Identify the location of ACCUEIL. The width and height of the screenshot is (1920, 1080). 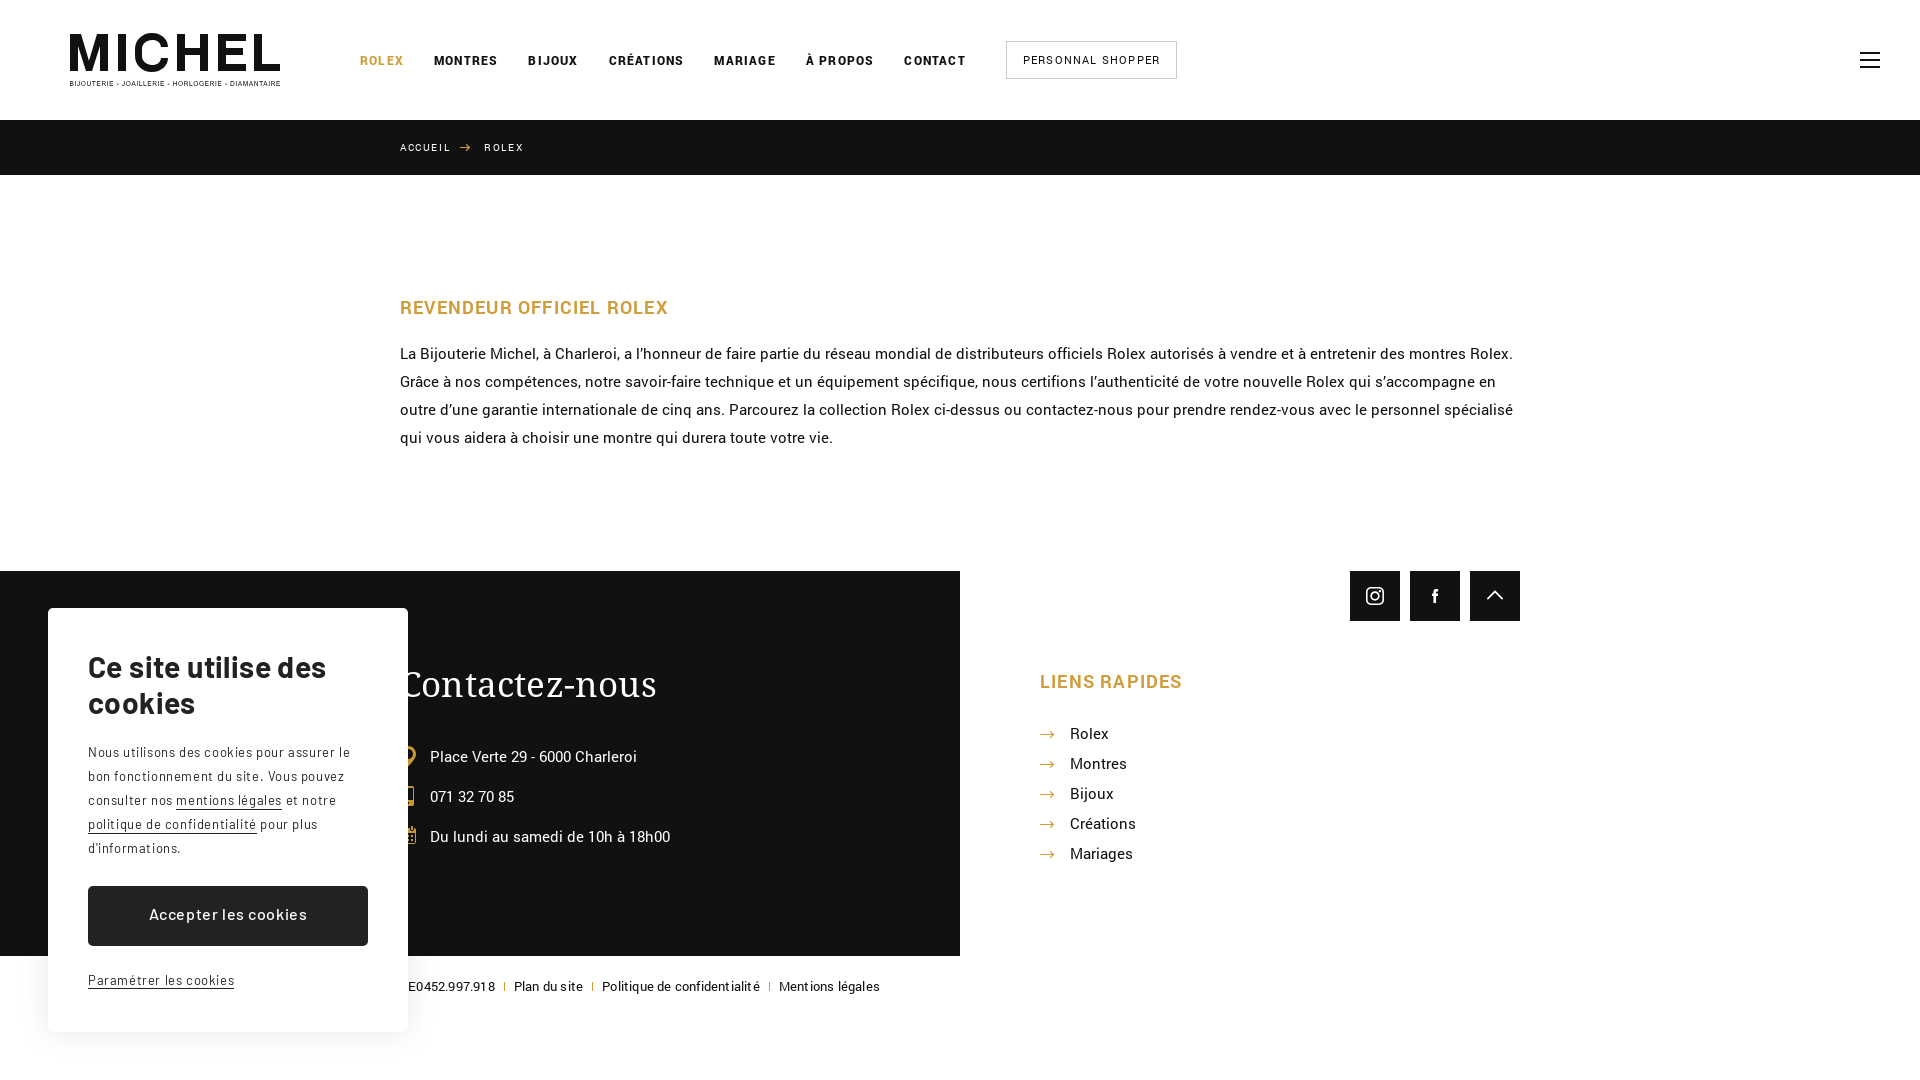
(440, 148).